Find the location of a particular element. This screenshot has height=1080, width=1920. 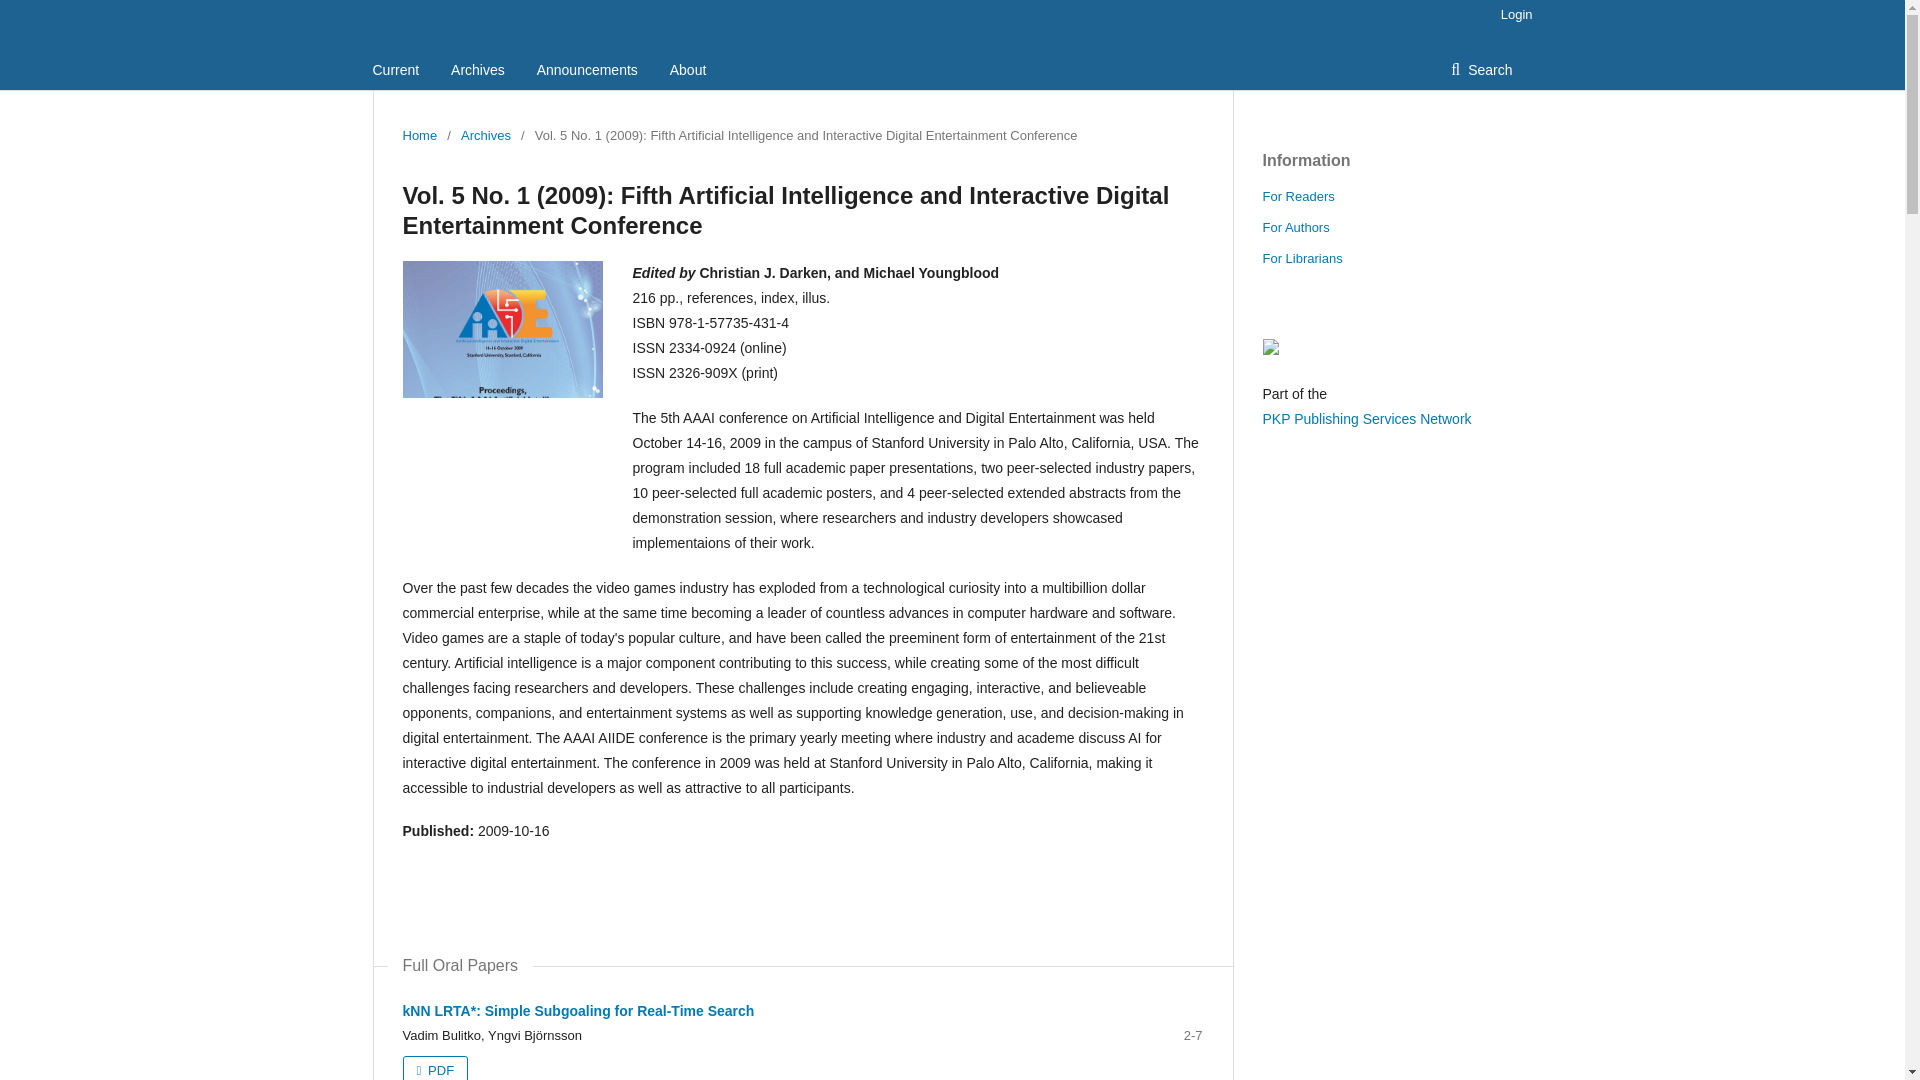

Login is located at coordinates (1512, 15).